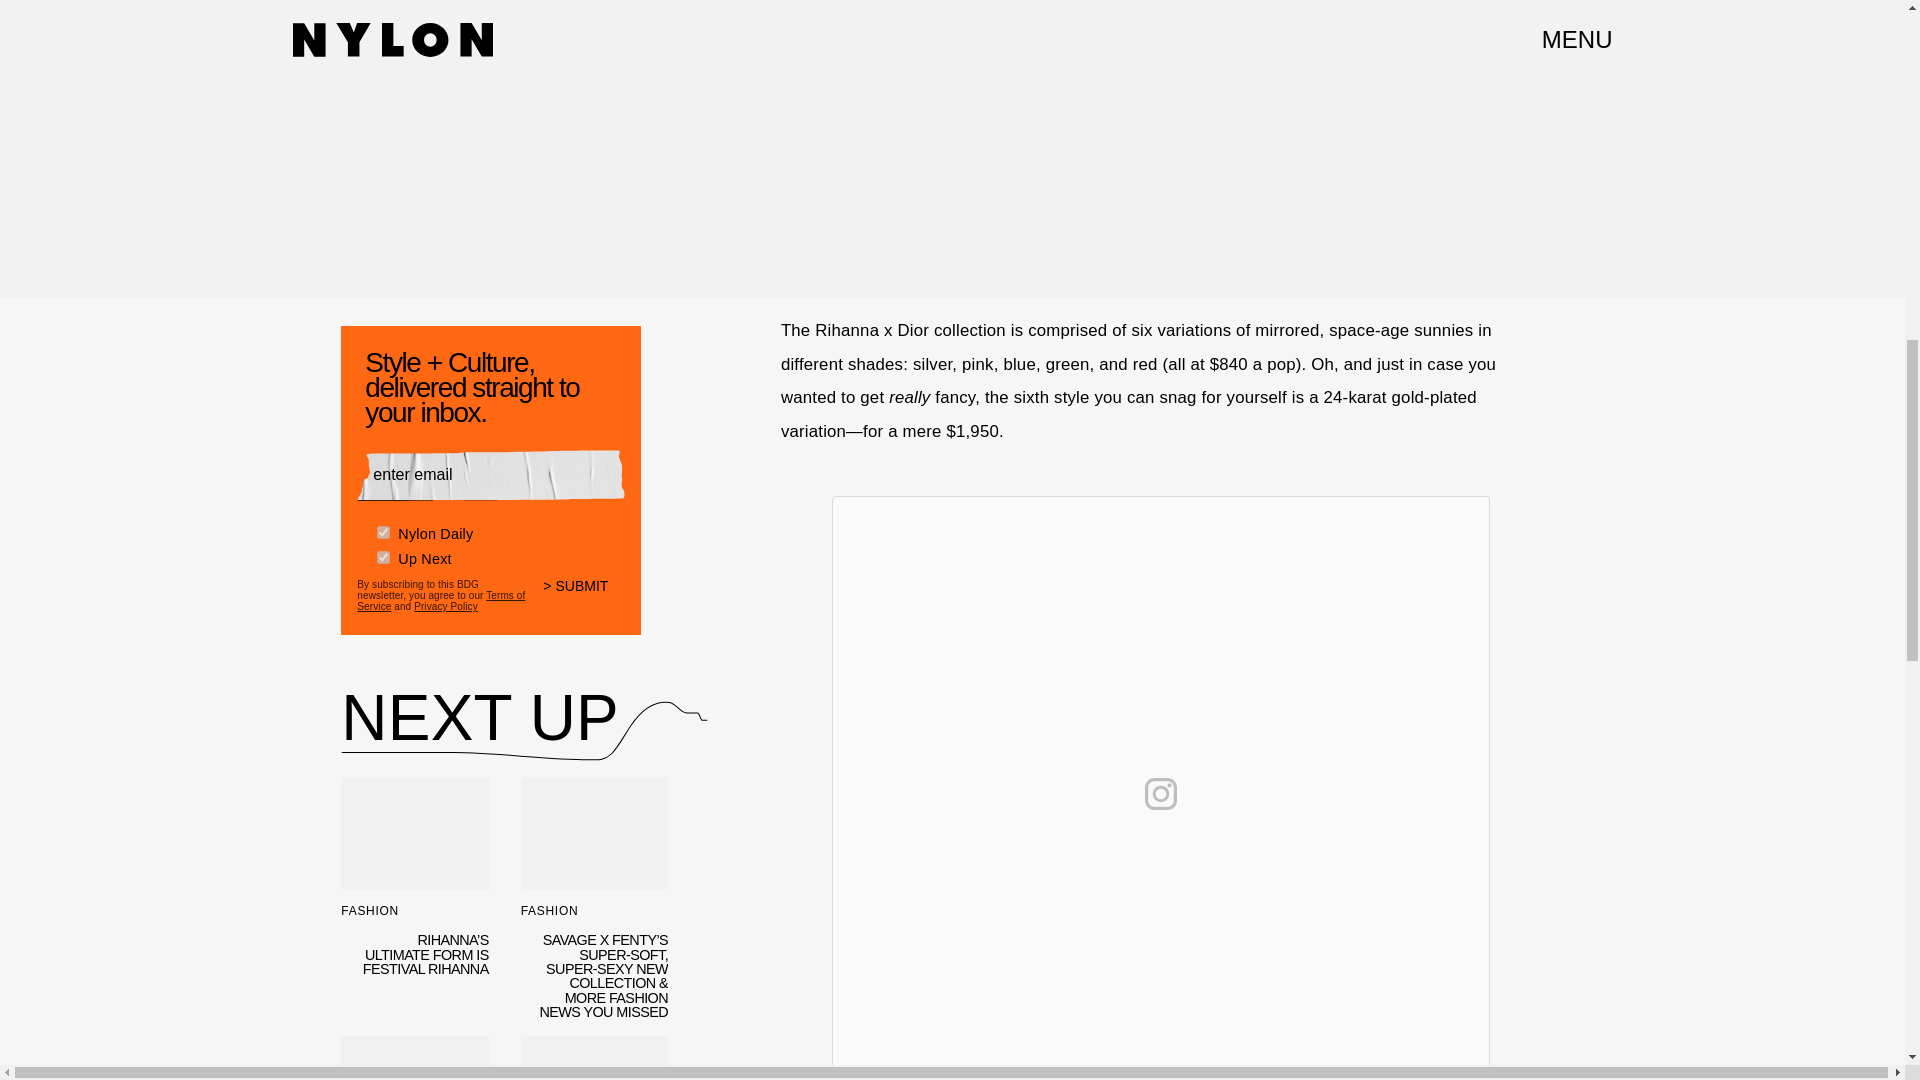 The height and width of the screenshot is (1080, 1920). Describe the element at coordinates (584, 598) in the screenshot. I see `SUBMIT` at that location.